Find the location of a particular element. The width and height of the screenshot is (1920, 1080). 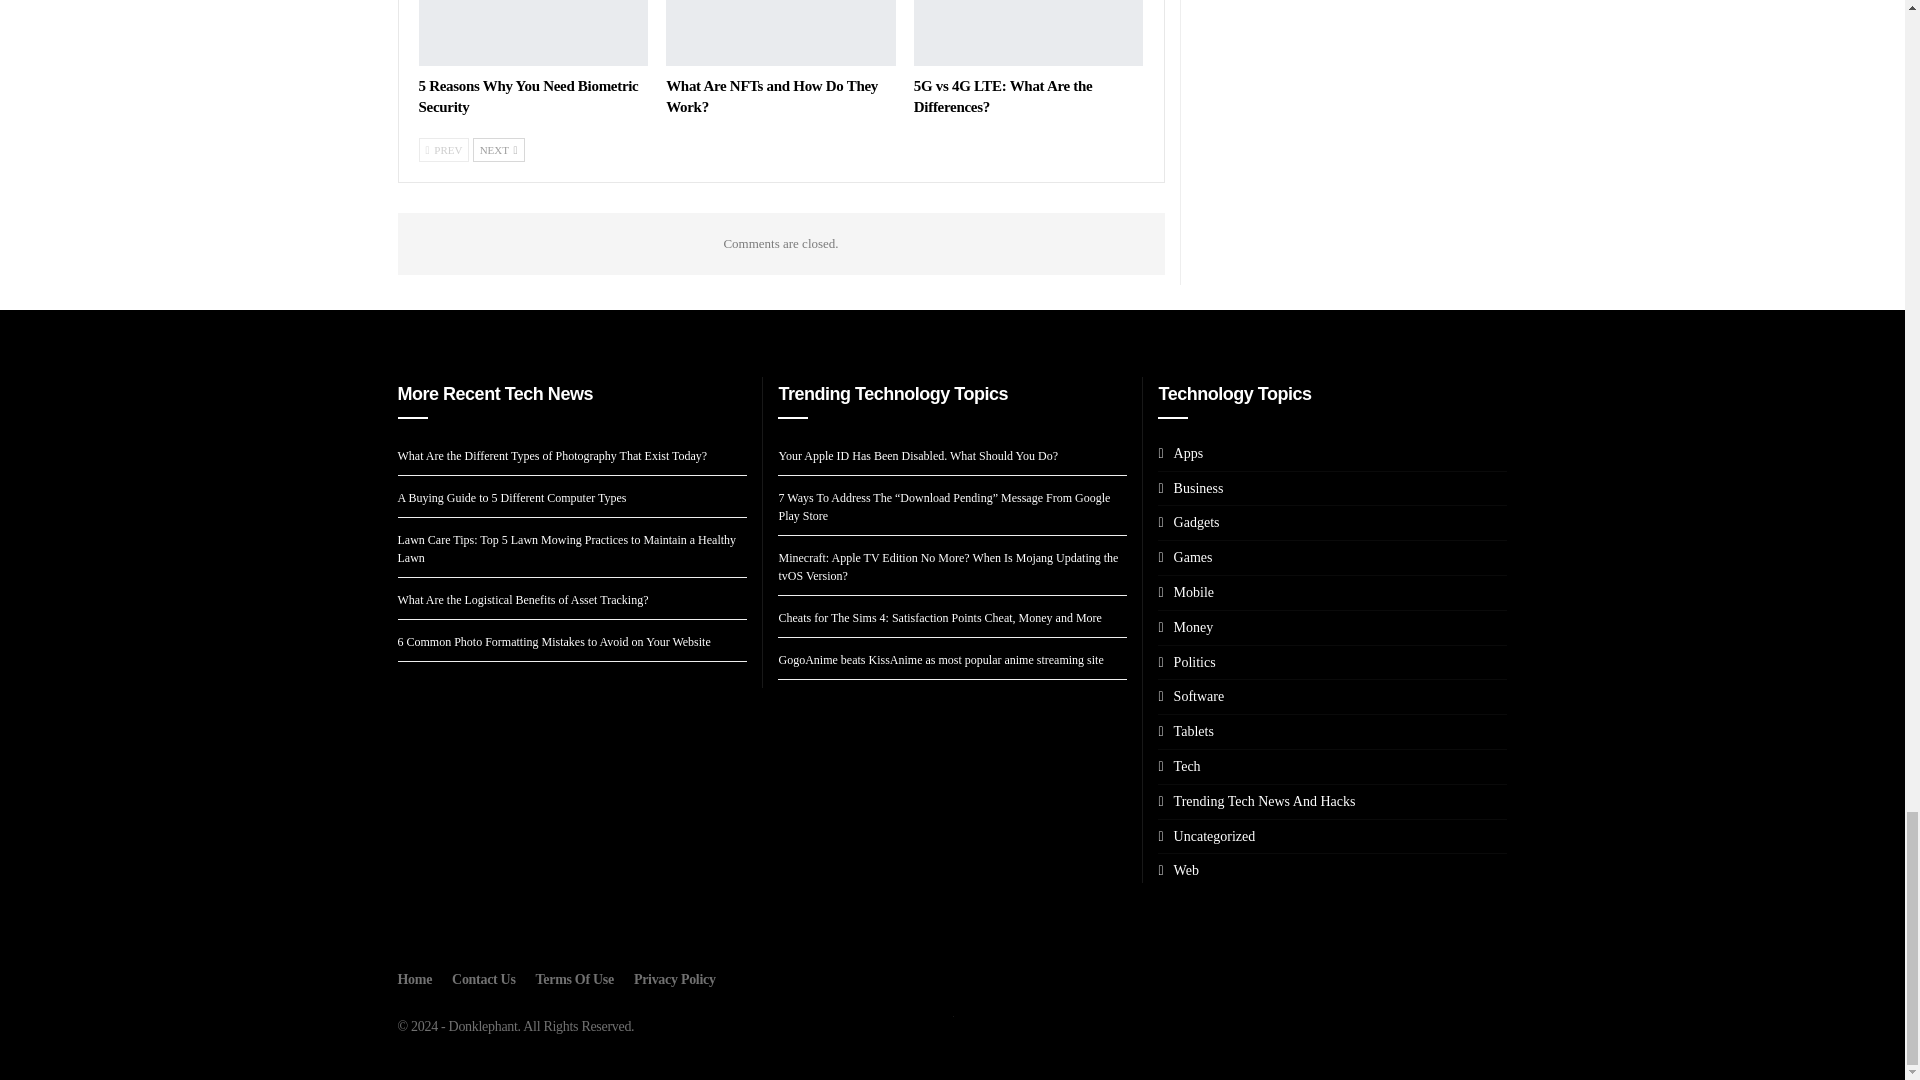

5G vs 4G LTE: What Are the Differences? is located at coordinates (1002, 96).